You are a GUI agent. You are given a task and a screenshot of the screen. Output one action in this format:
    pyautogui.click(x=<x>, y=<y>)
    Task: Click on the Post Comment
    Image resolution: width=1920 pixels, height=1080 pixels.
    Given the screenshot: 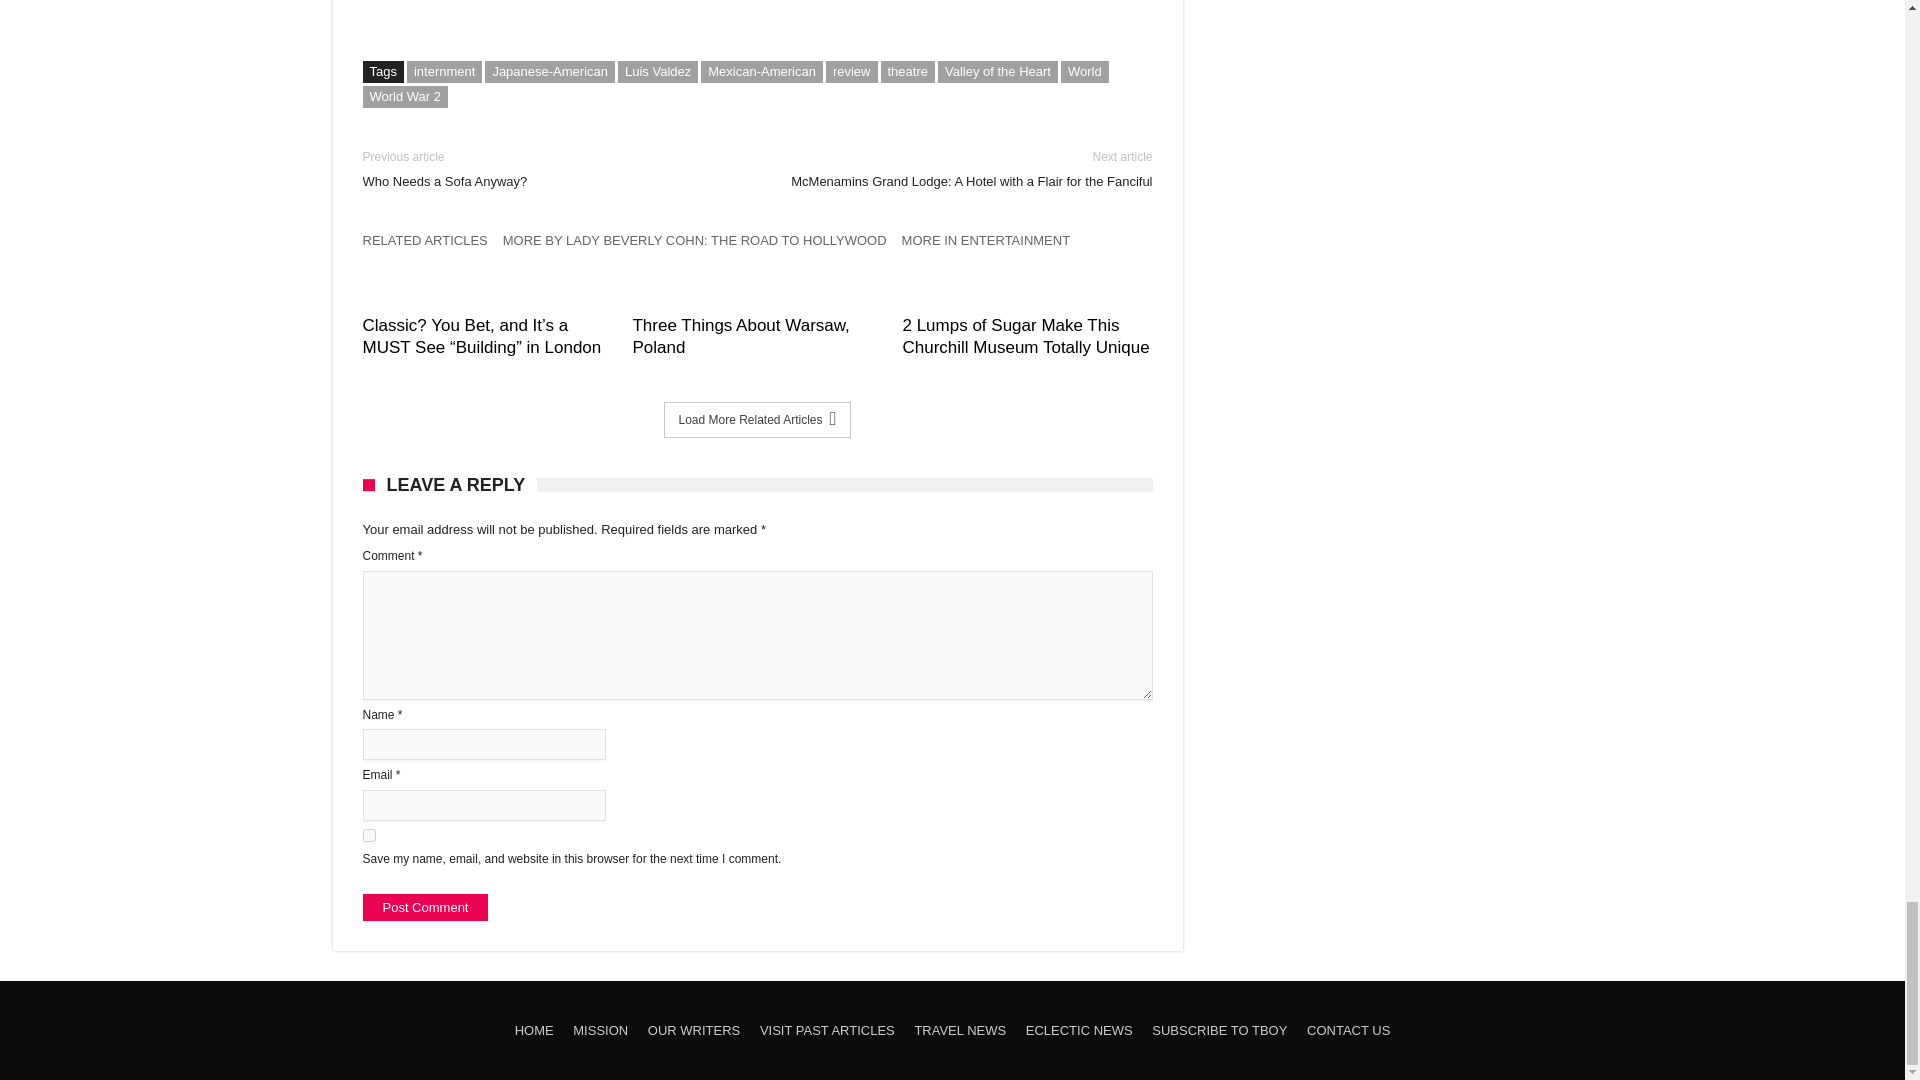 What is the action you would take?
    pyautogui.click(x=424, y=908)
    